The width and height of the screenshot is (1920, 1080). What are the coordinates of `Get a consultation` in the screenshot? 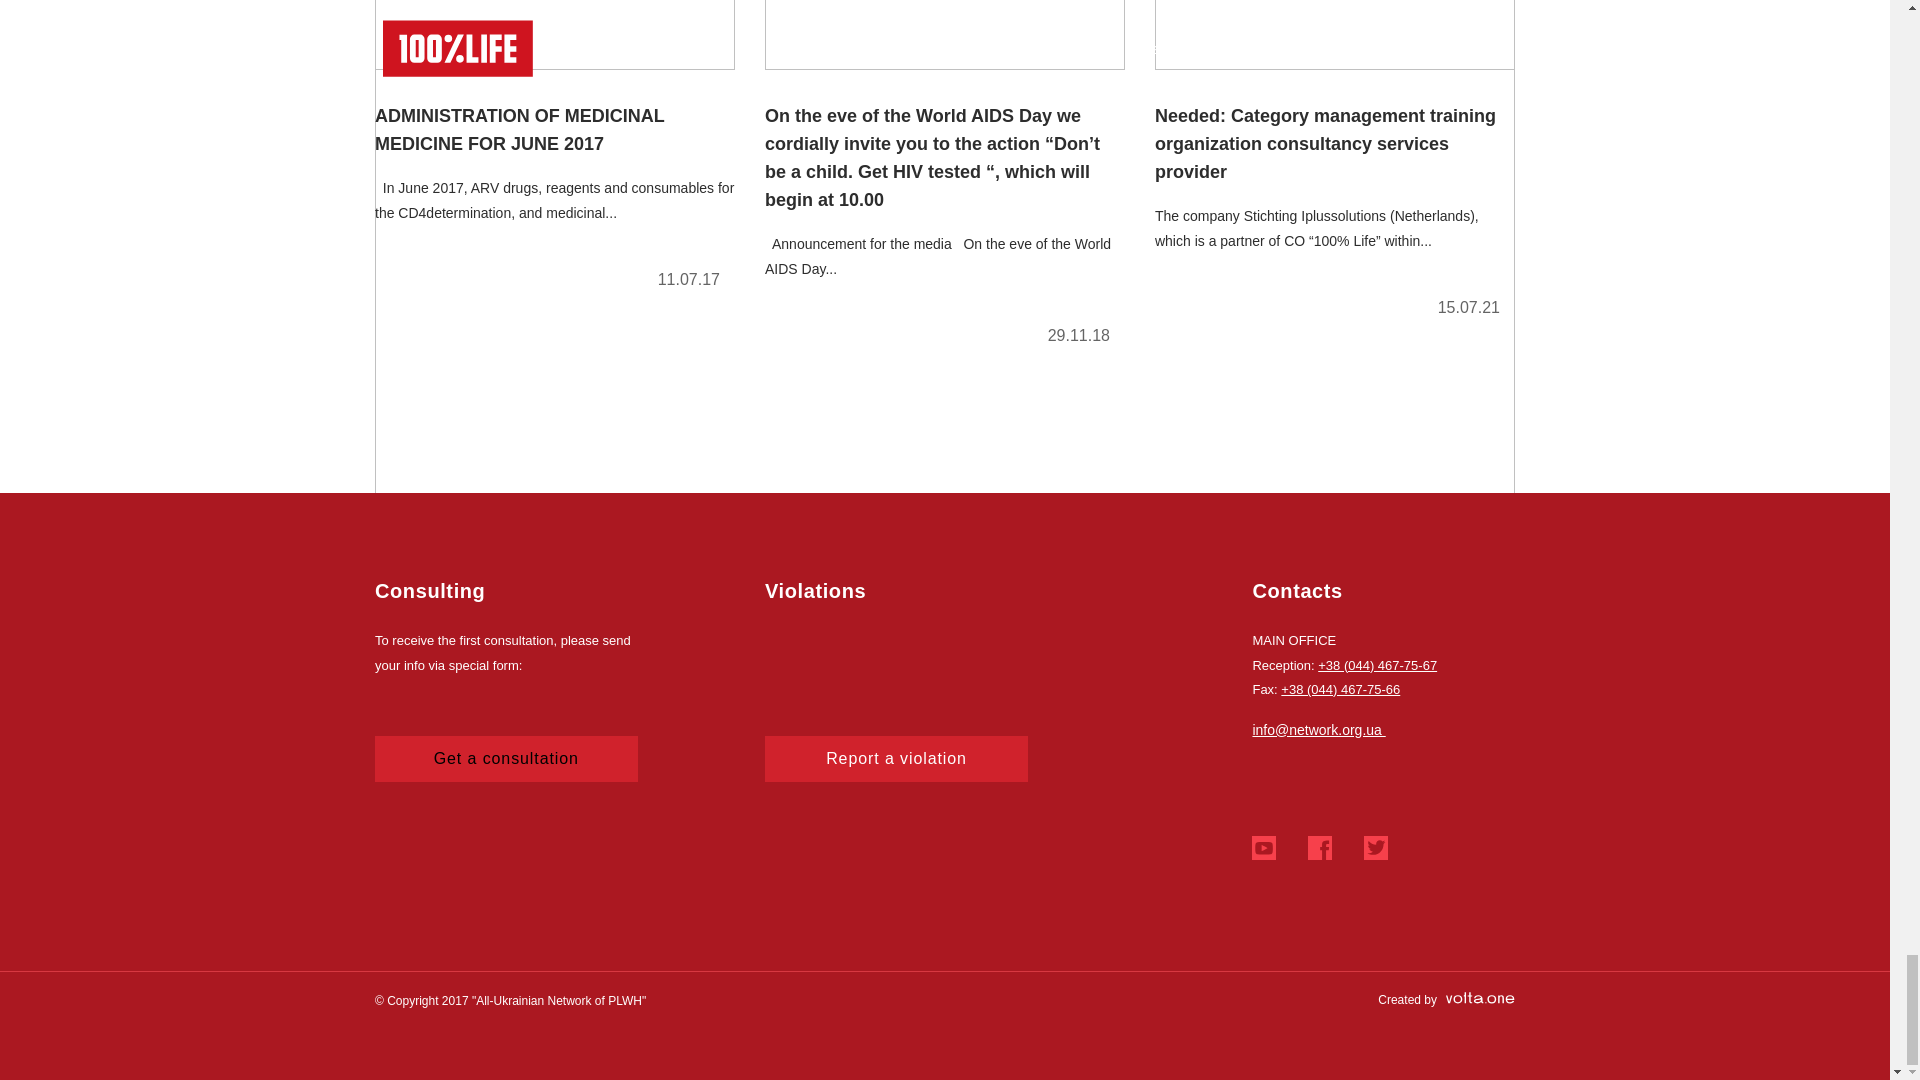 It's located at (506, 758).